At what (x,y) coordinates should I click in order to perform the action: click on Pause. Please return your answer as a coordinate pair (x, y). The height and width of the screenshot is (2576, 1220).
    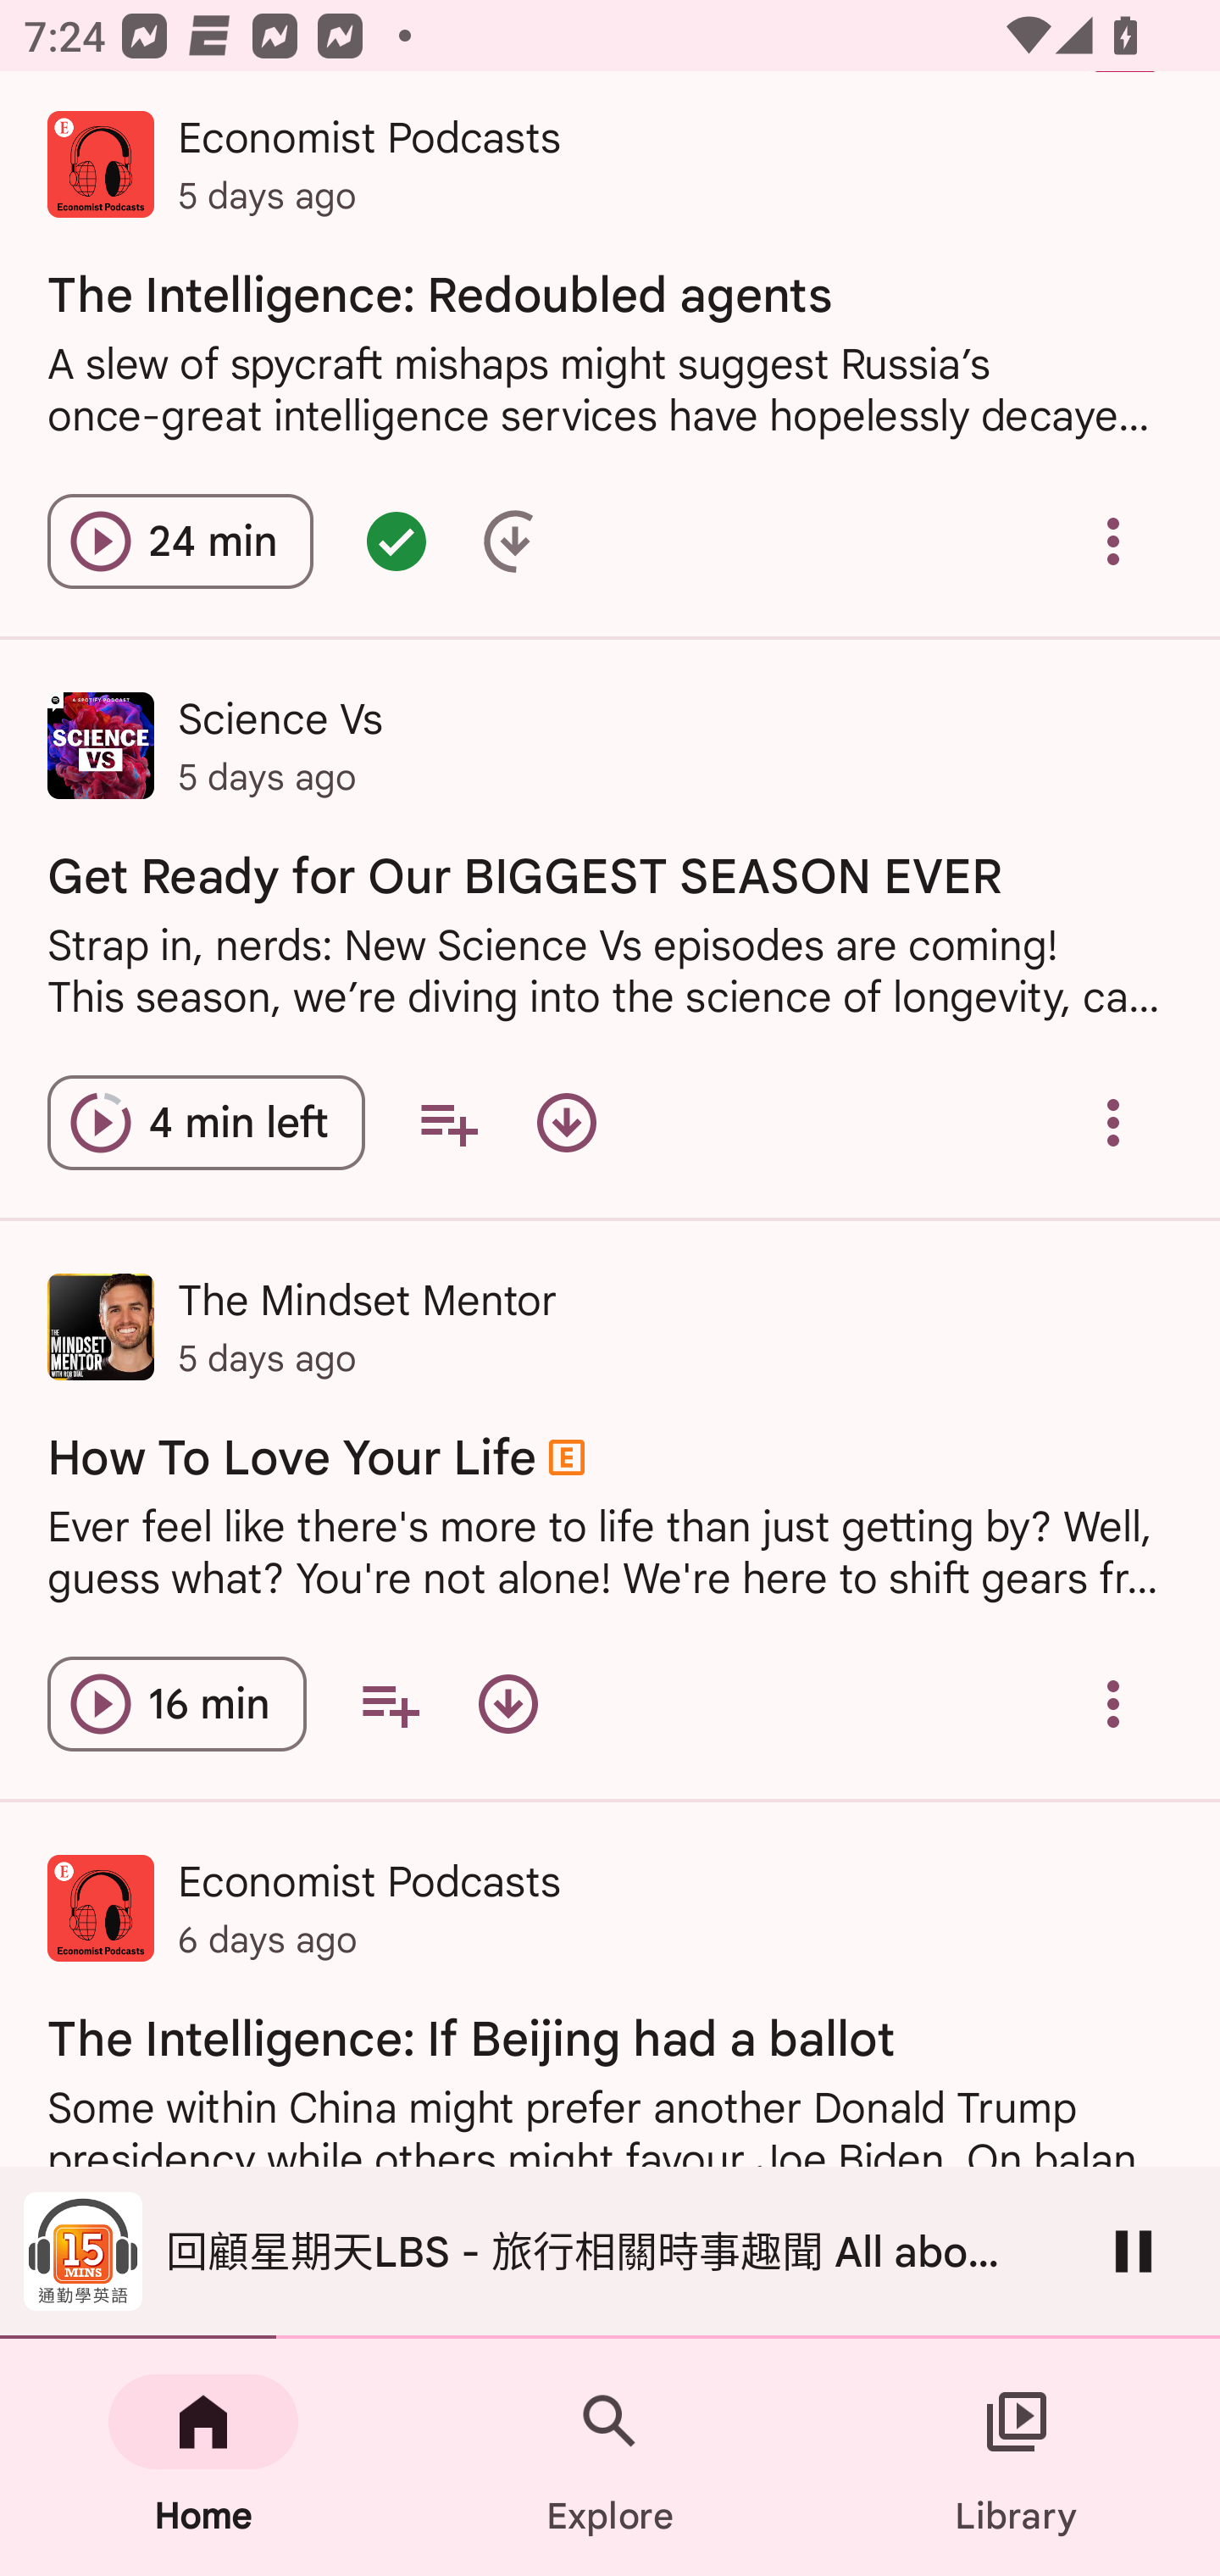
    Looking at the image, I should click on (1134, 2251).